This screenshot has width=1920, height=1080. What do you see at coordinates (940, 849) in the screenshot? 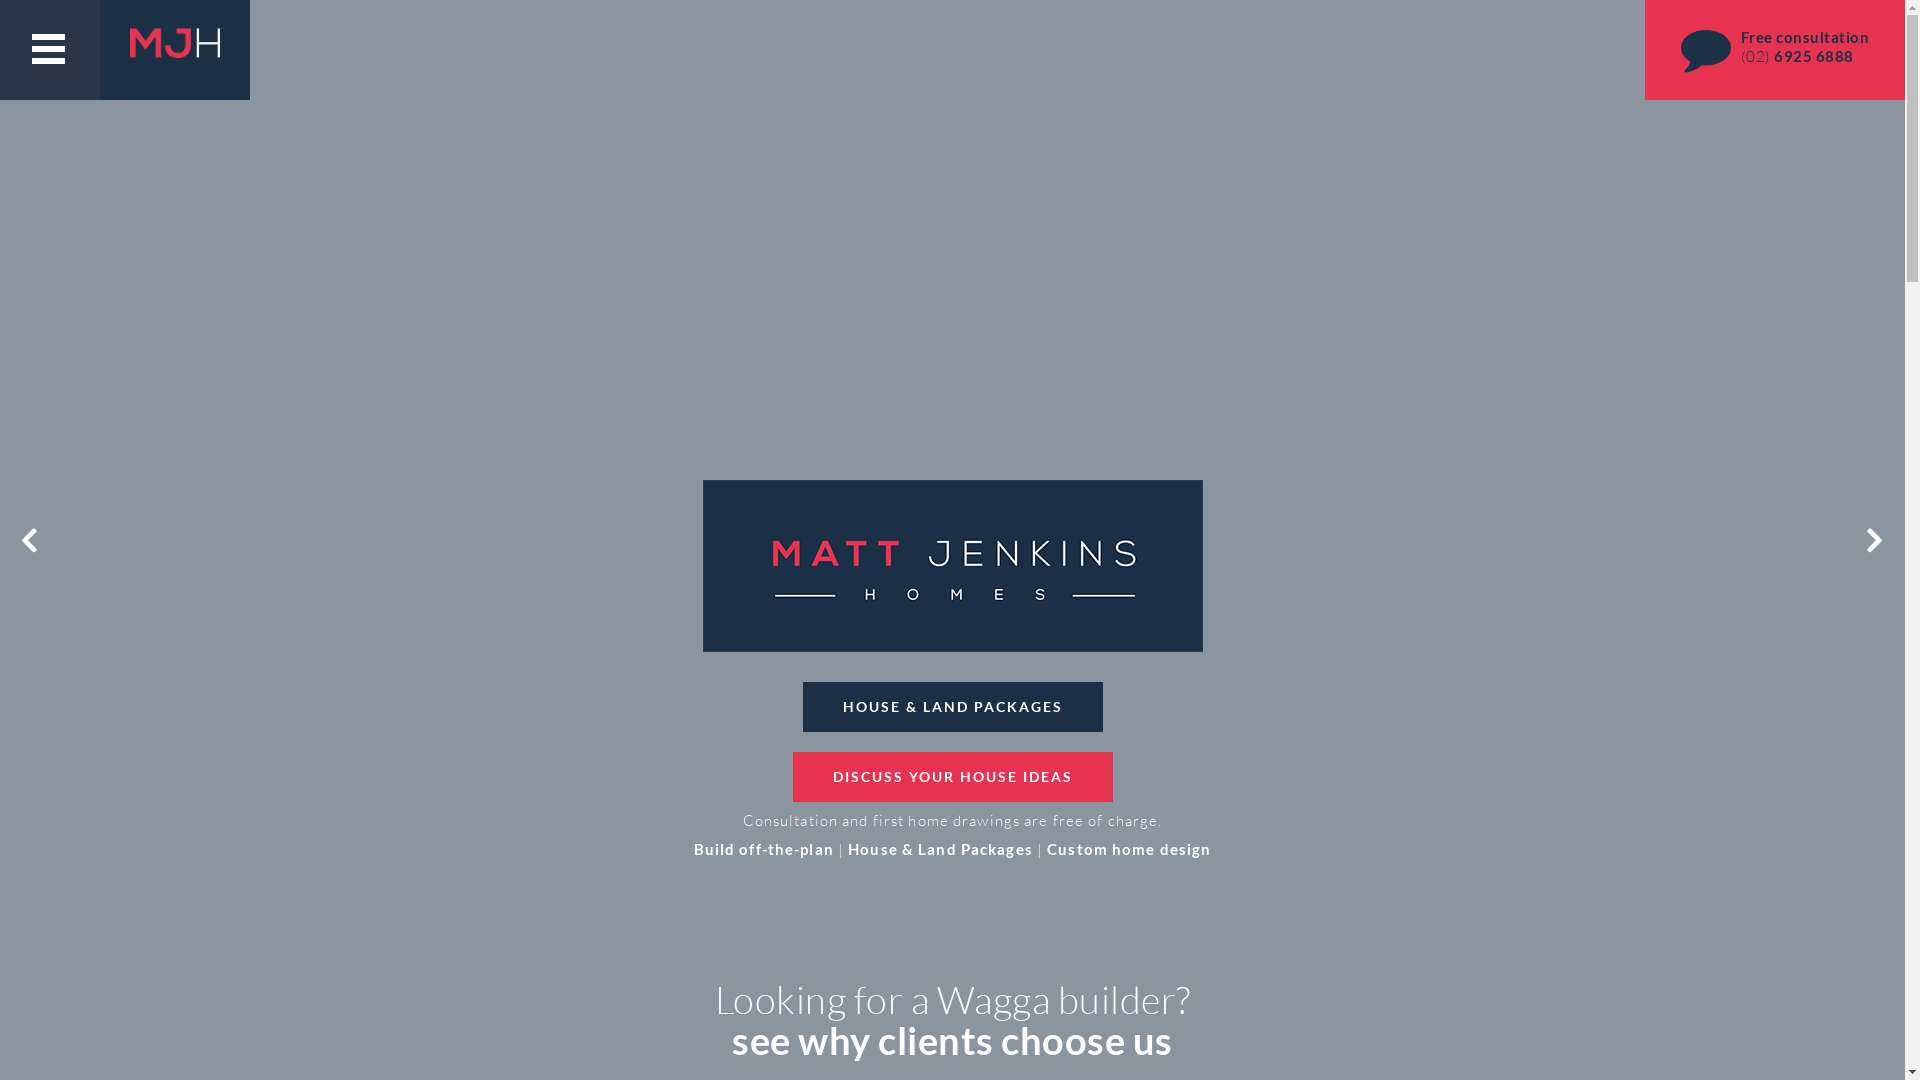
I see `House & Land Packages` at bounding box center [940, 849].